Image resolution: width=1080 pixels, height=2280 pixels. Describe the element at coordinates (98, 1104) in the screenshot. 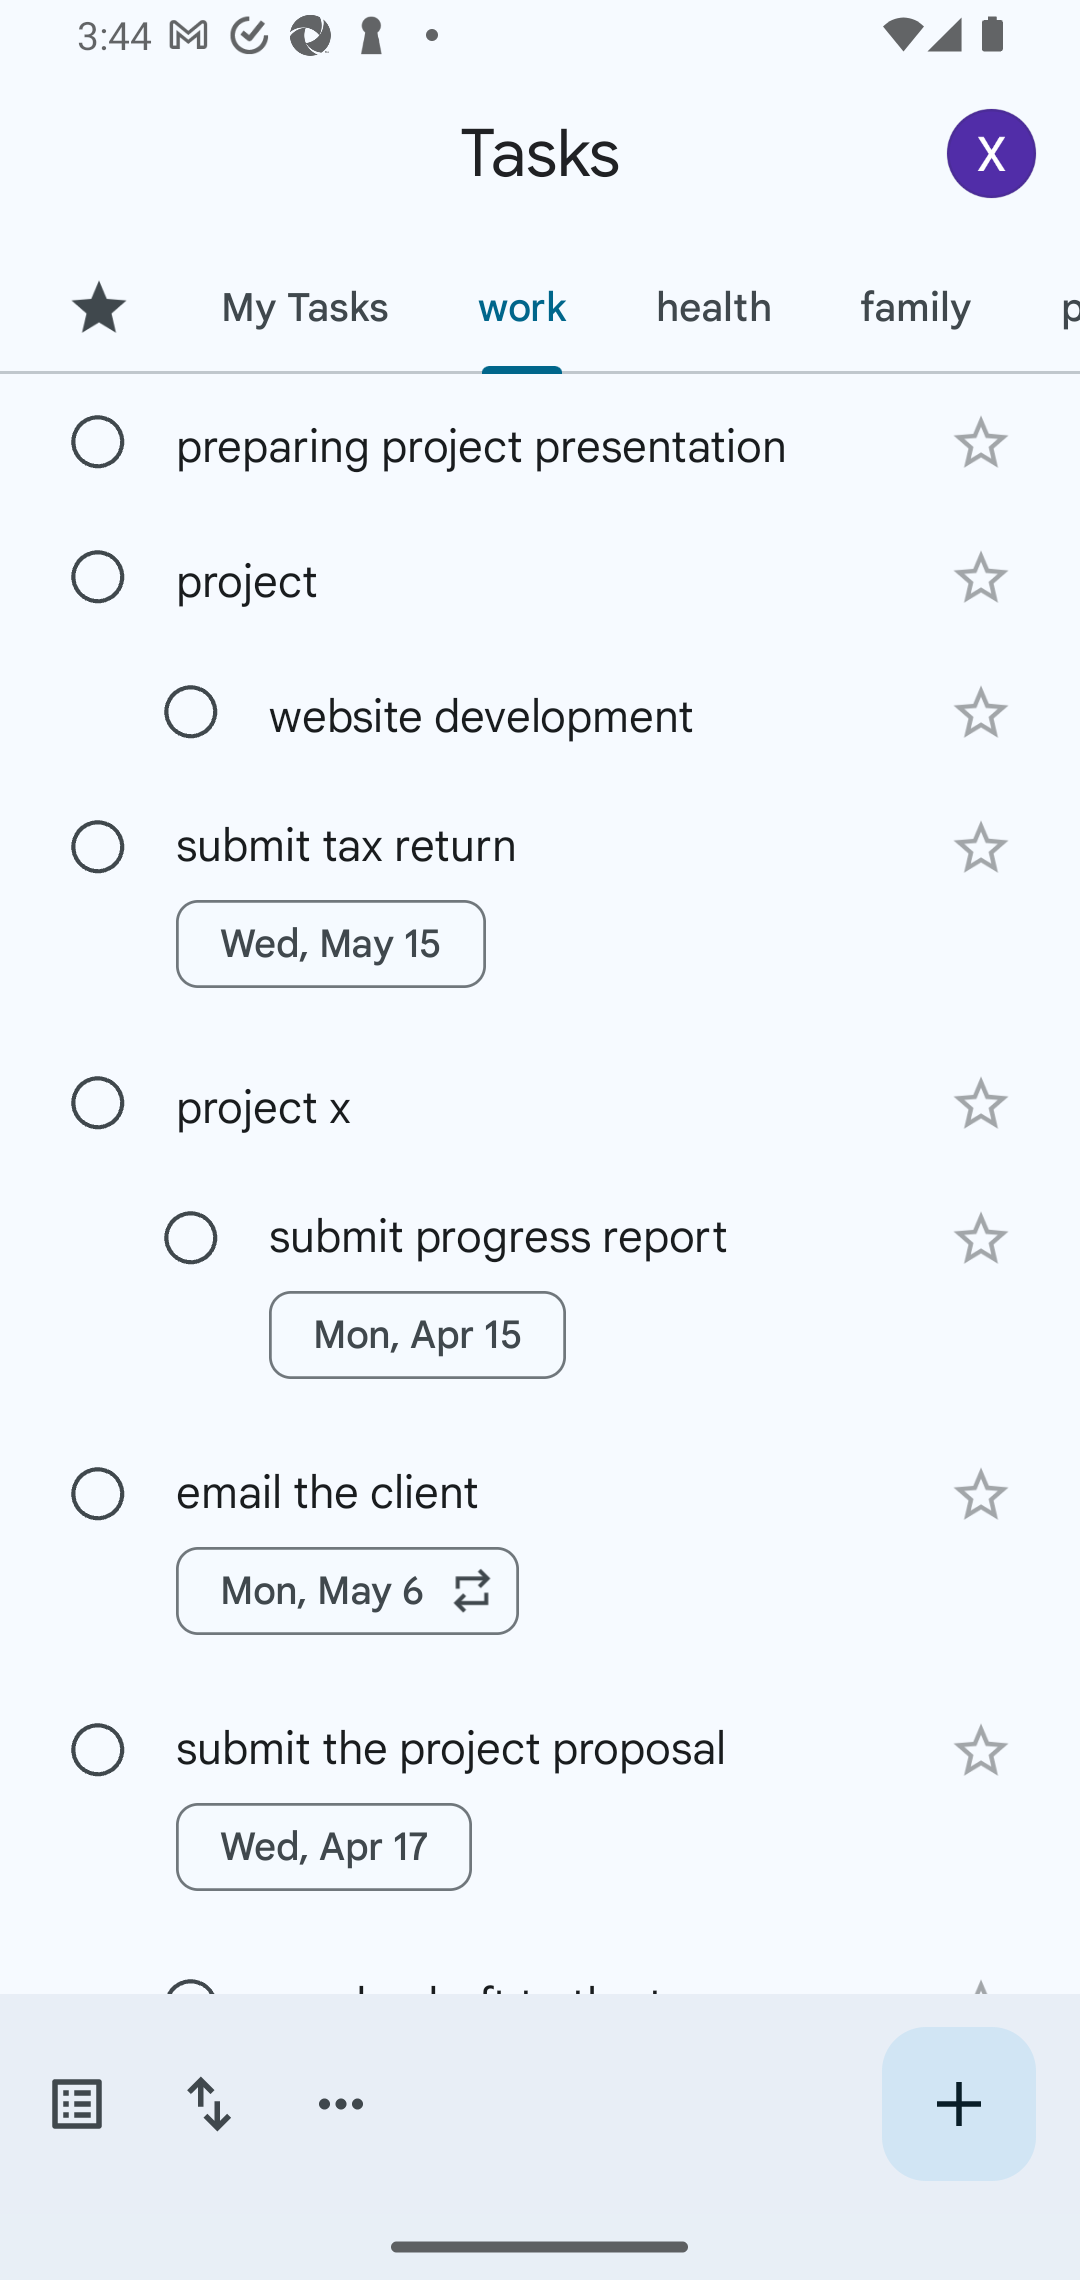

I see `Mark as complete` at that location.